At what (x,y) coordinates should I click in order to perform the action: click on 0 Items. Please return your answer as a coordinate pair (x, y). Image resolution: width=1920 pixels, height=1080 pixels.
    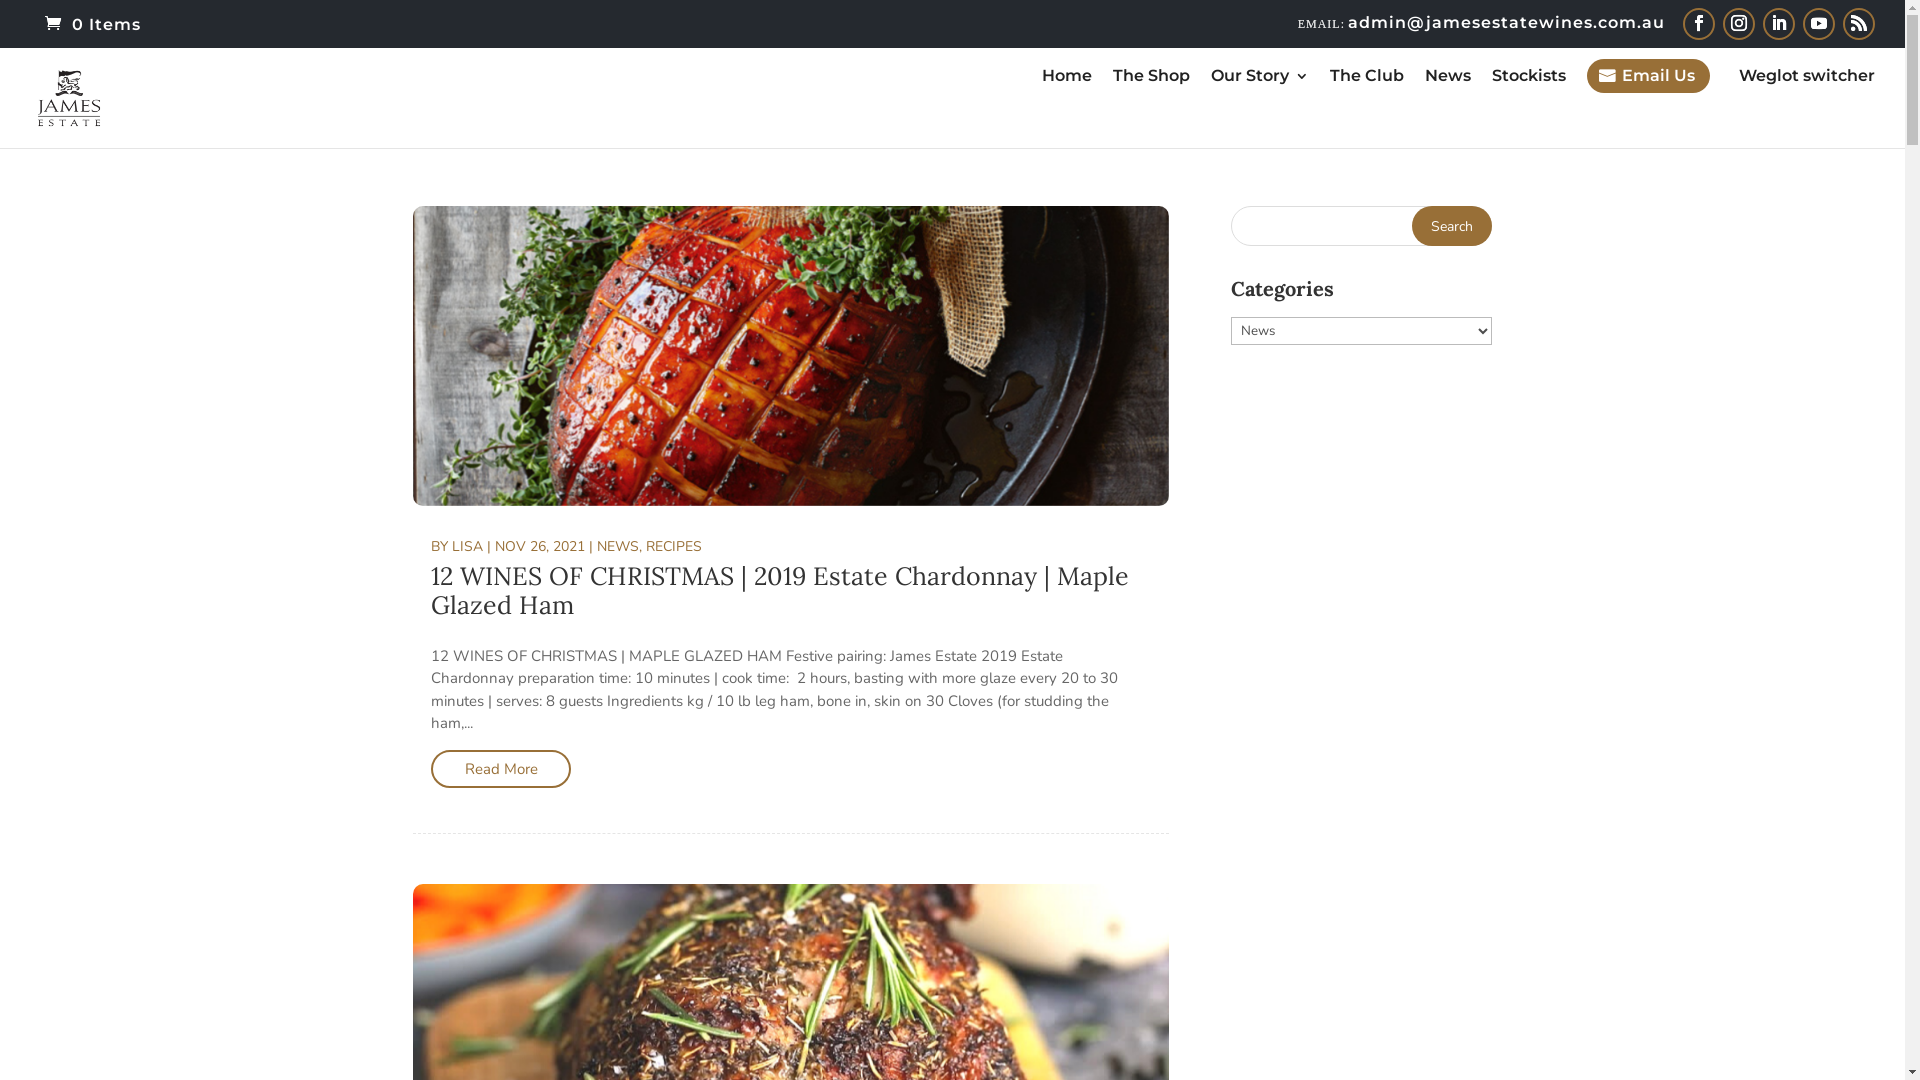
    Looking at the image, I should click on (93, 24).